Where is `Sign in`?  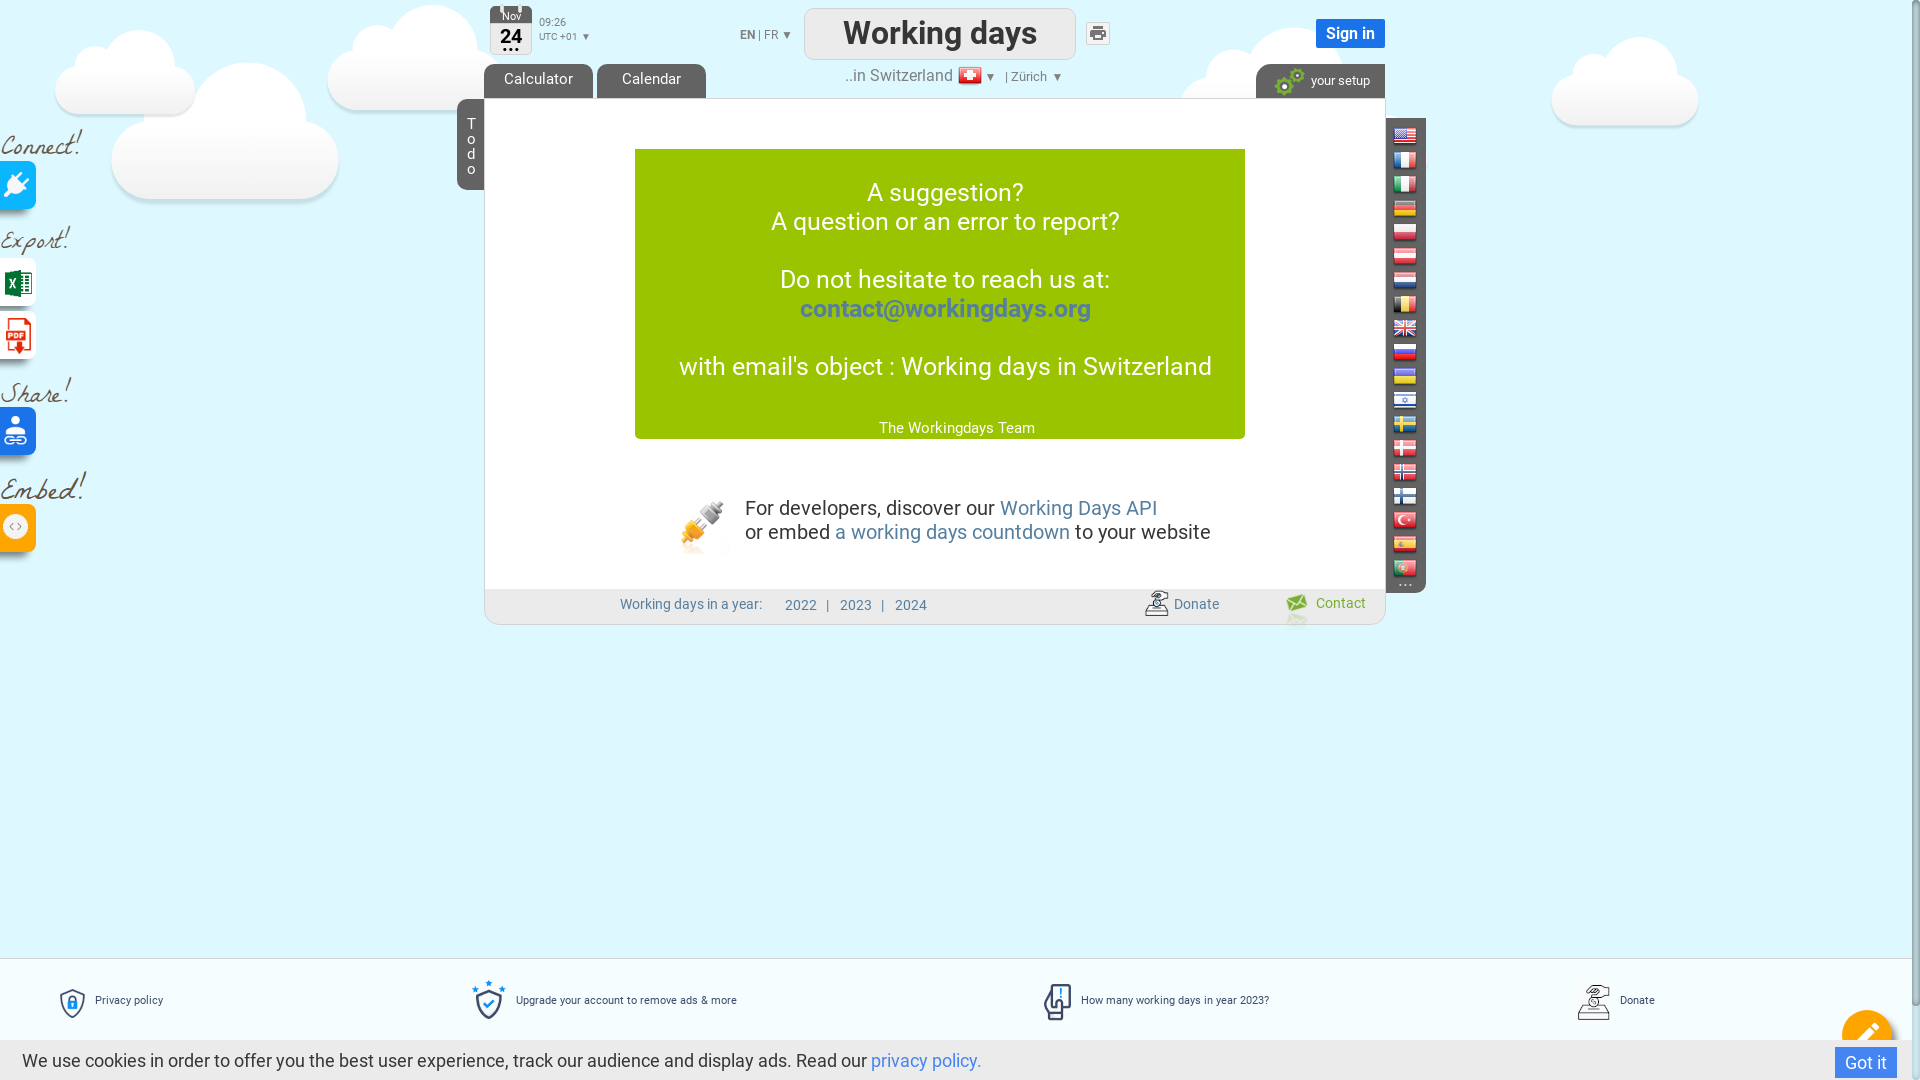
Sign in is located at coordinates (1350, 34).